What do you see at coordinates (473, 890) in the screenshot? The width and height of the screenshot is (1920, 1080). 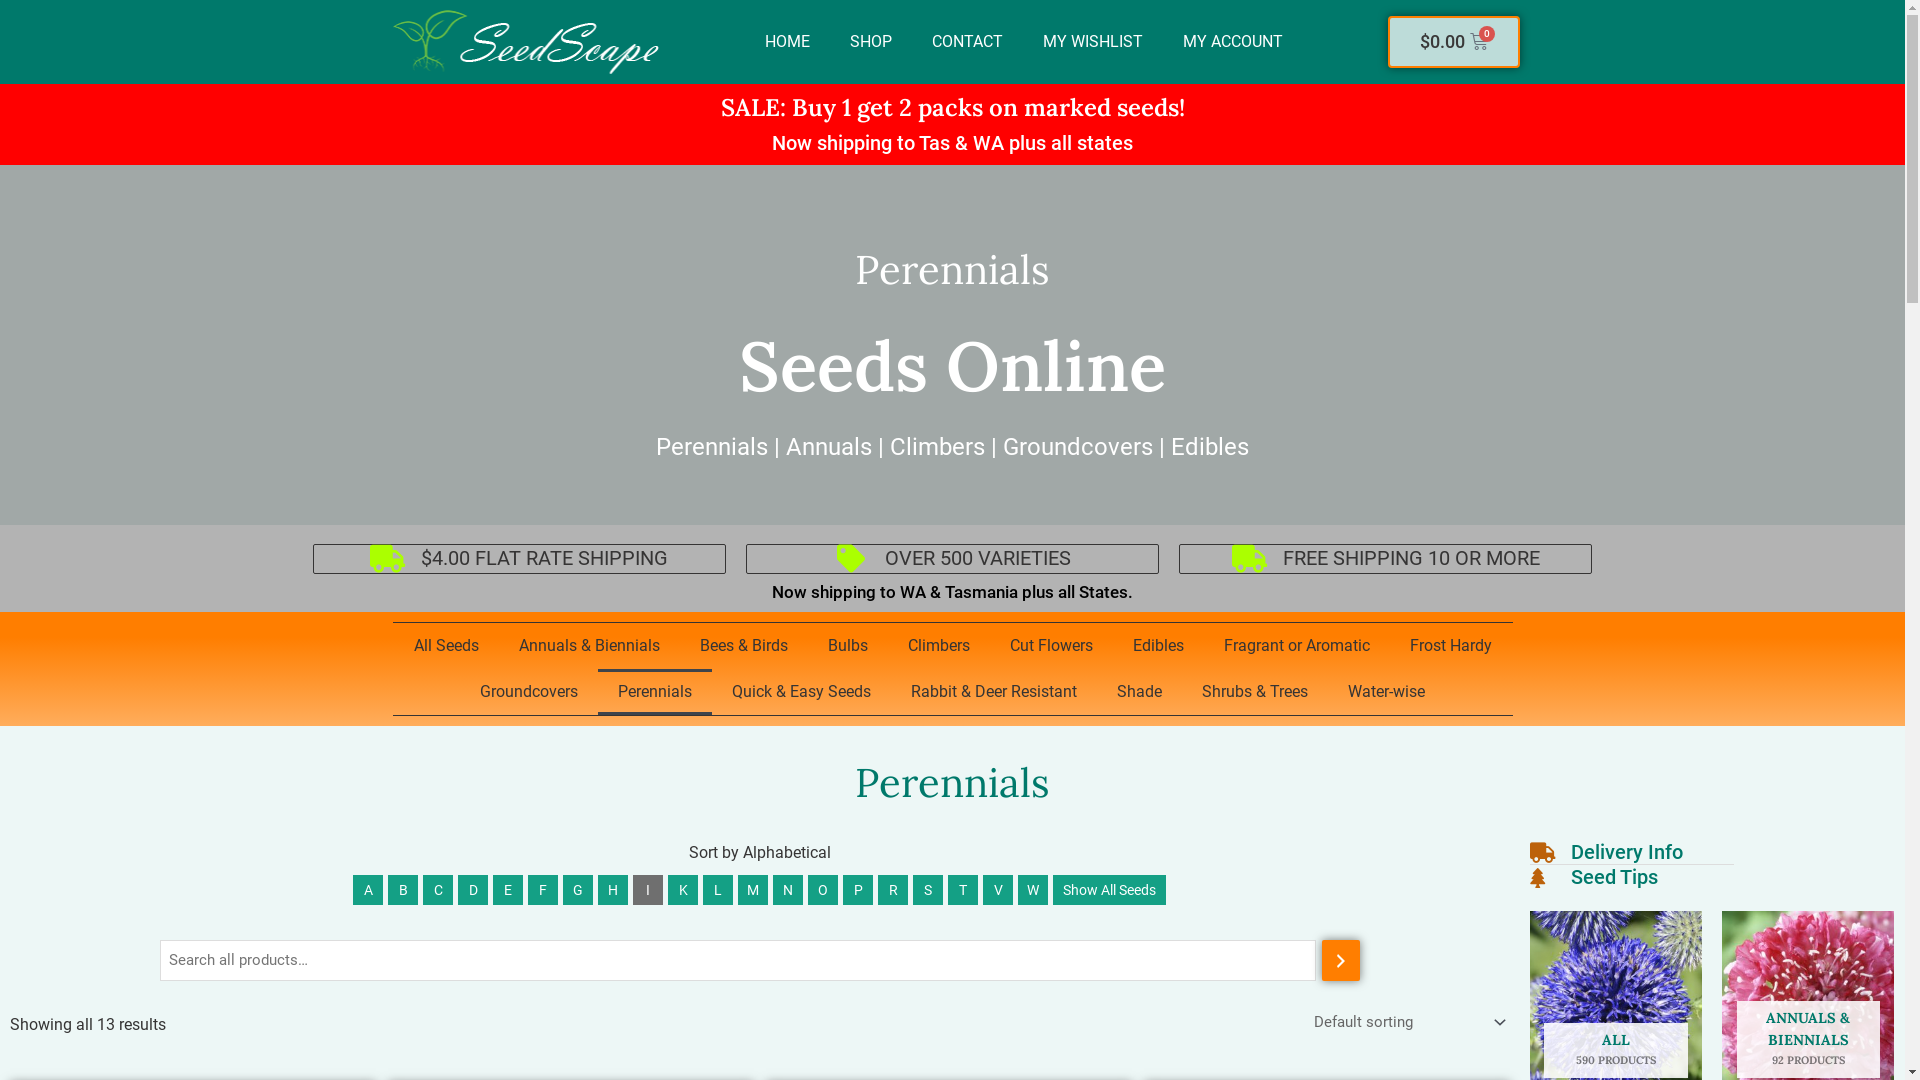 I see `D` at bounding box center [473, 890].